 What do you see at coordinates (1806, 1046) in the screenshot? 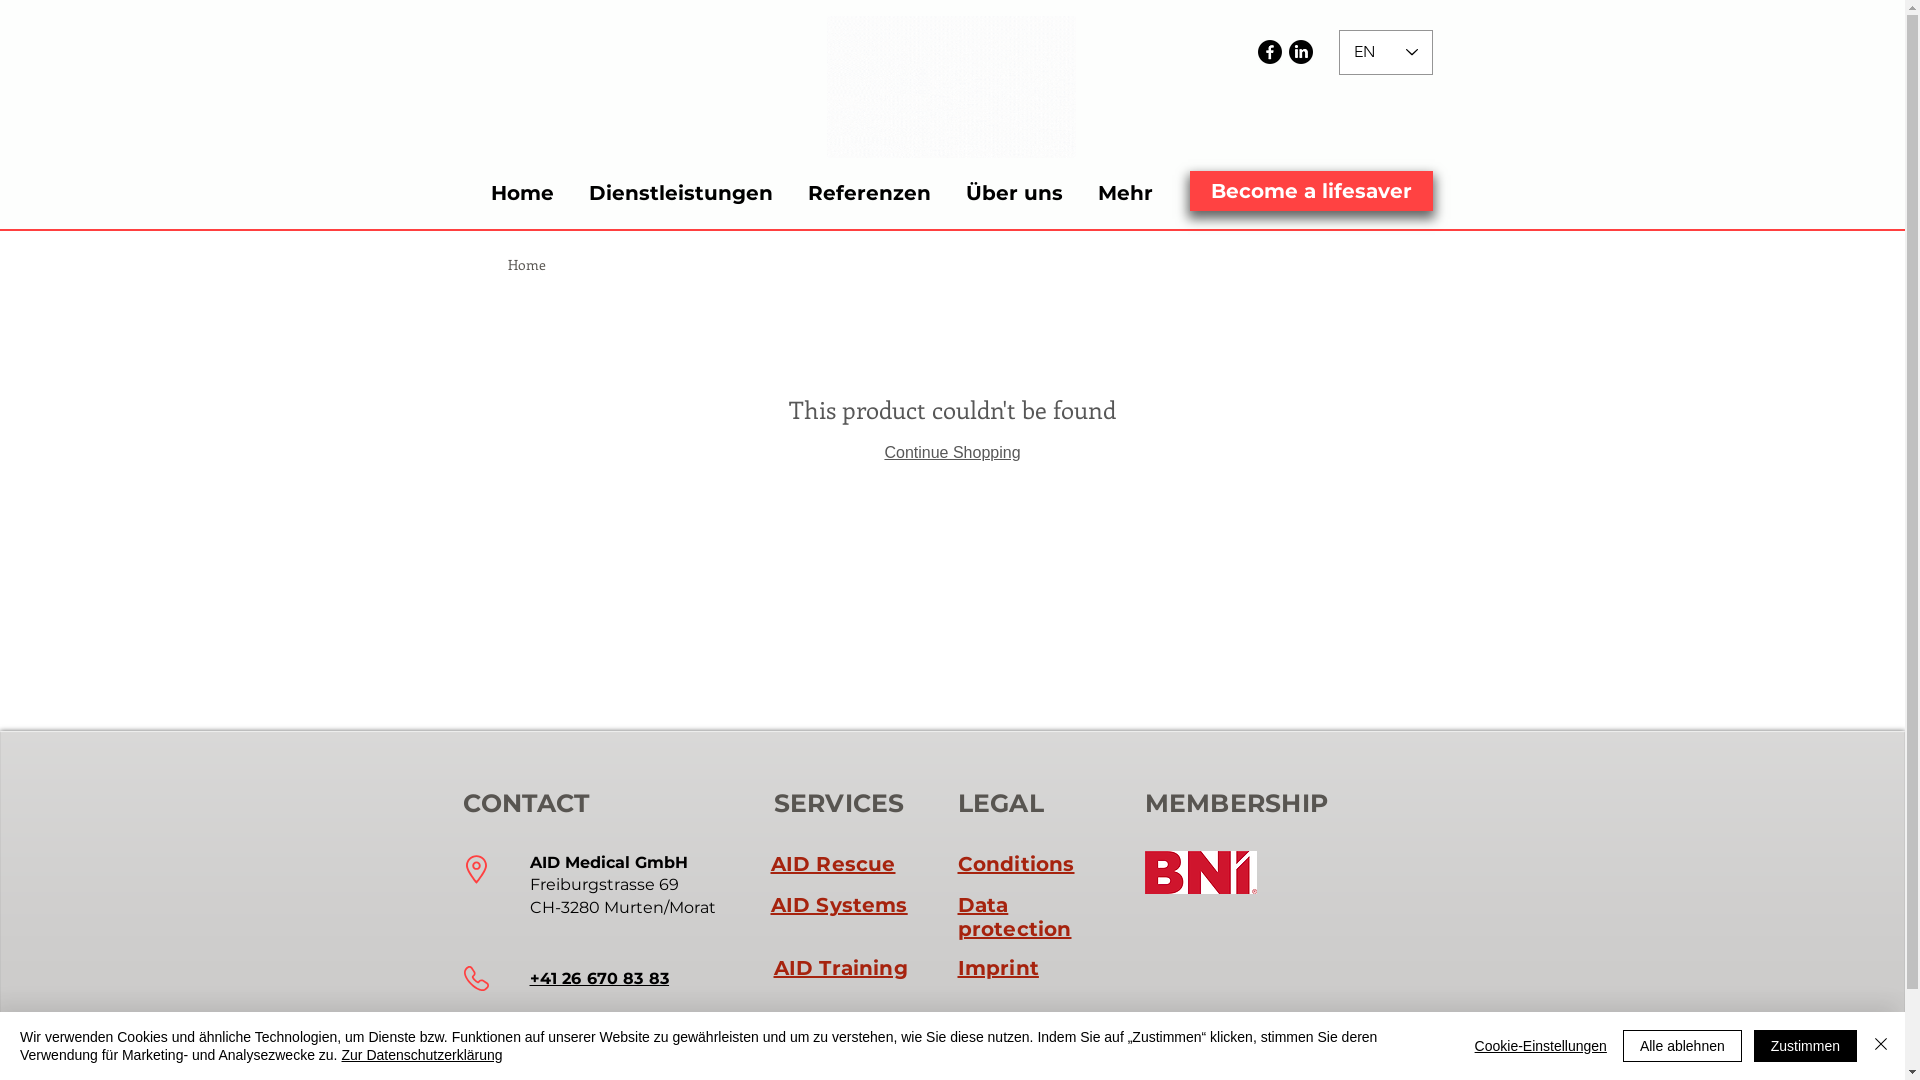
I see `Zustimmen` at bounding box center [1806, 1046].